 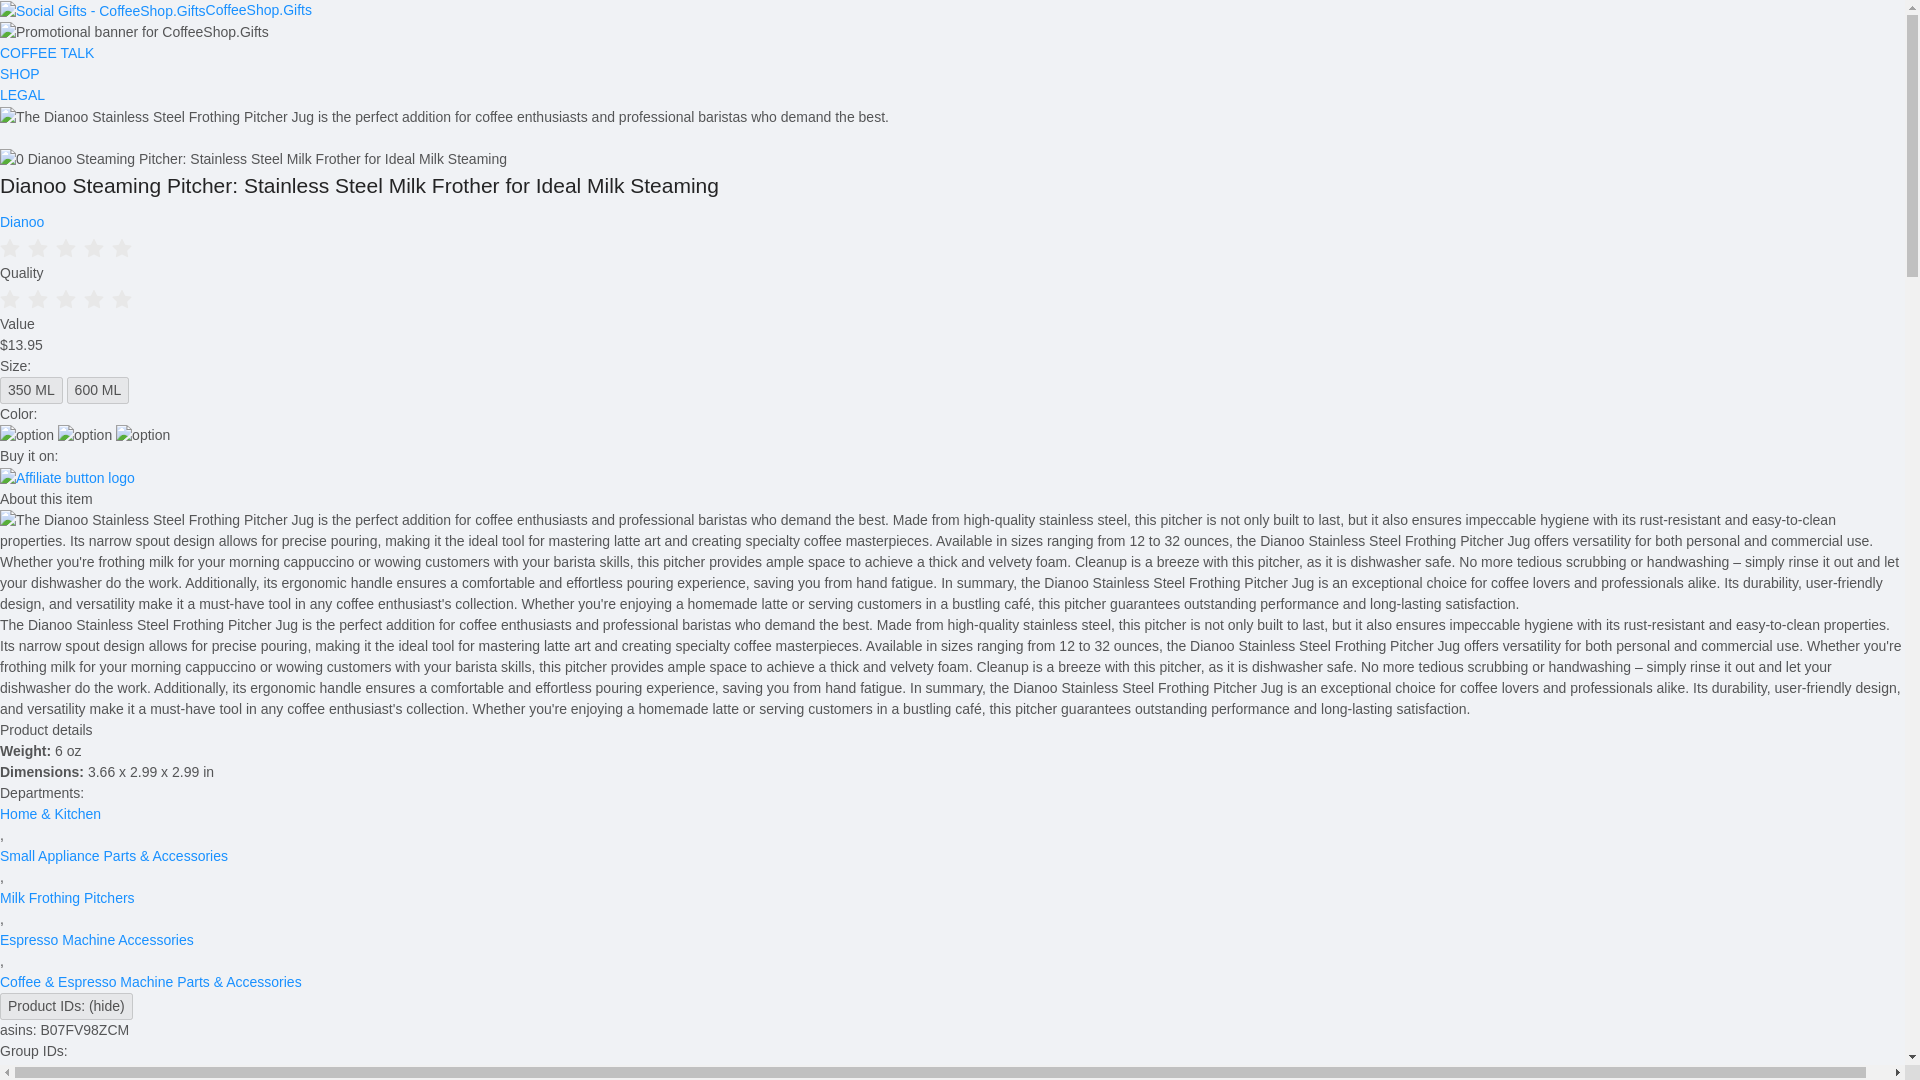 What do you see at coordinates (98, 390) in the screenshot?
I see `600 ML` at bounding box center [98, 390].